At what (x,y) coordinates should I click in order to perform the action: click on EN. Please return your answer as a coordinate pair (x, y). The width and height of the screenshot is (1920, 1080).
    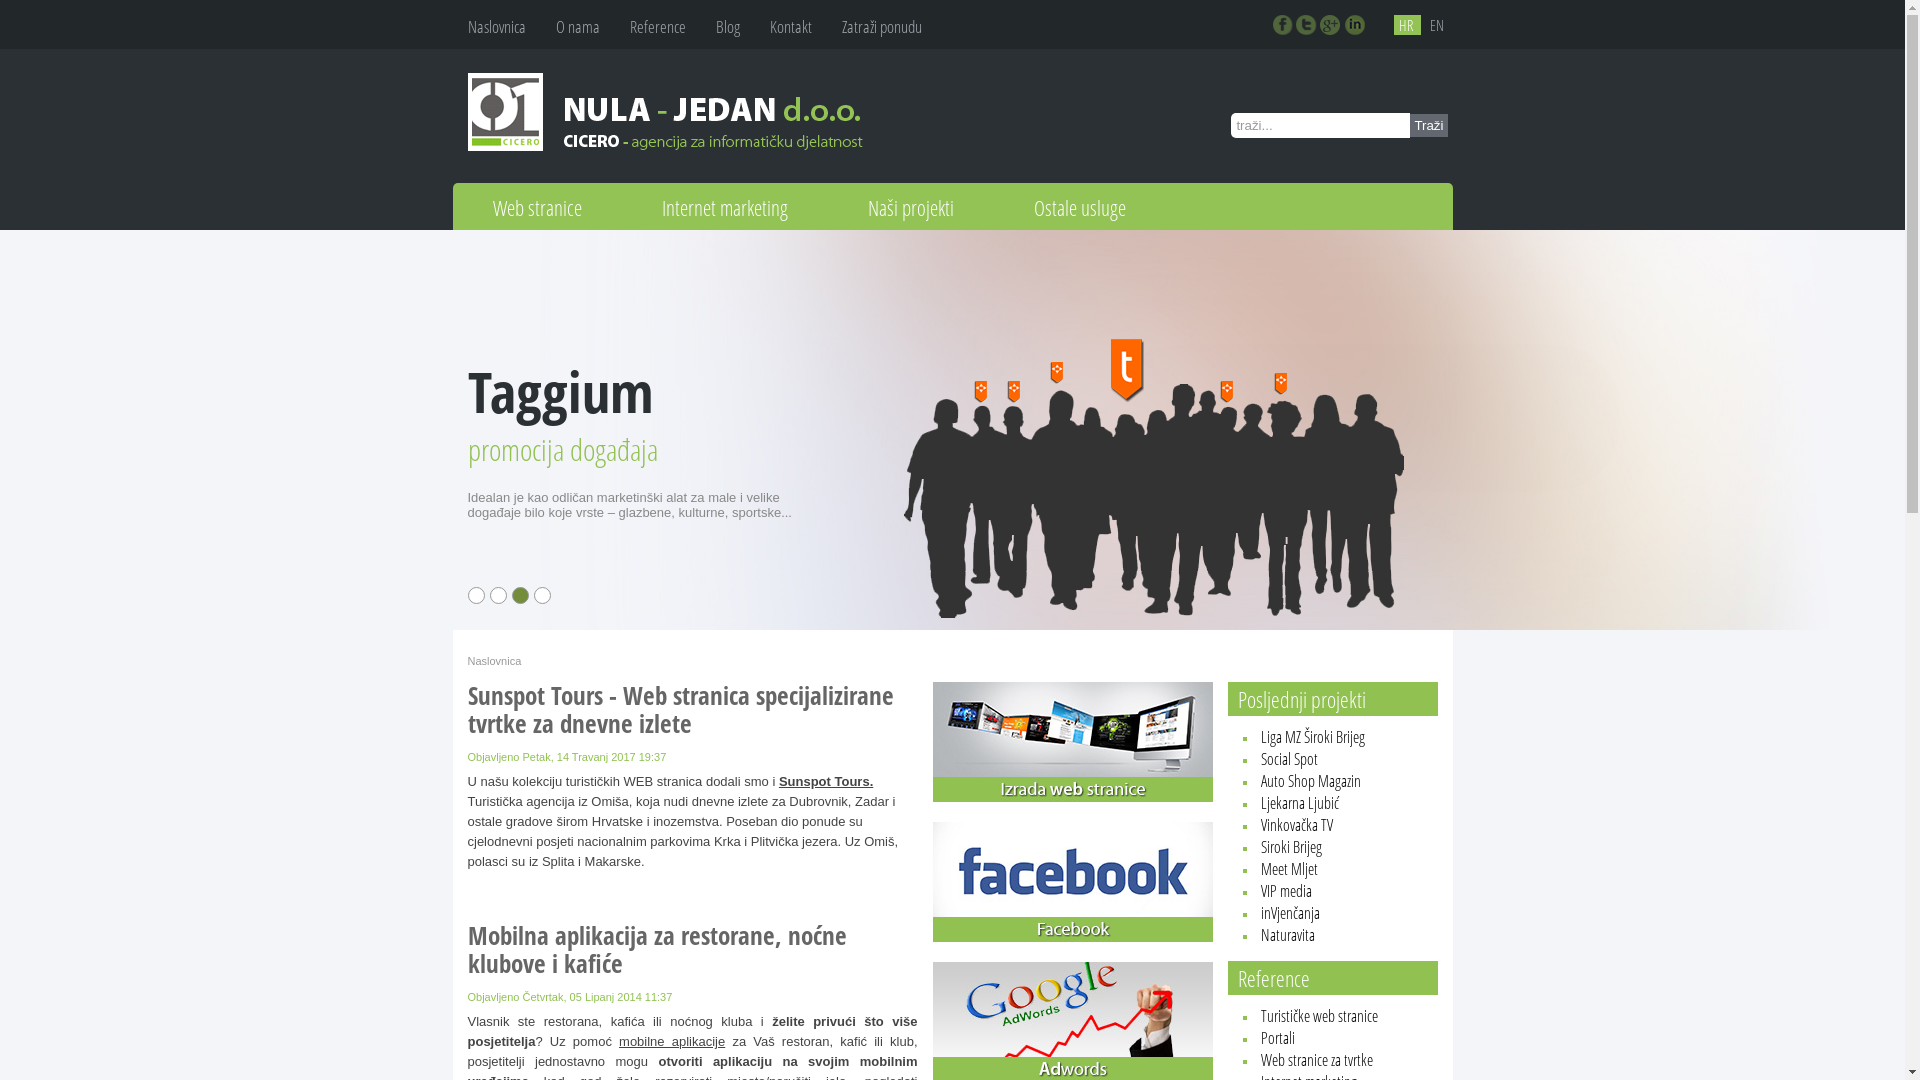
    Looking at the image, I should click on (1436, 25).